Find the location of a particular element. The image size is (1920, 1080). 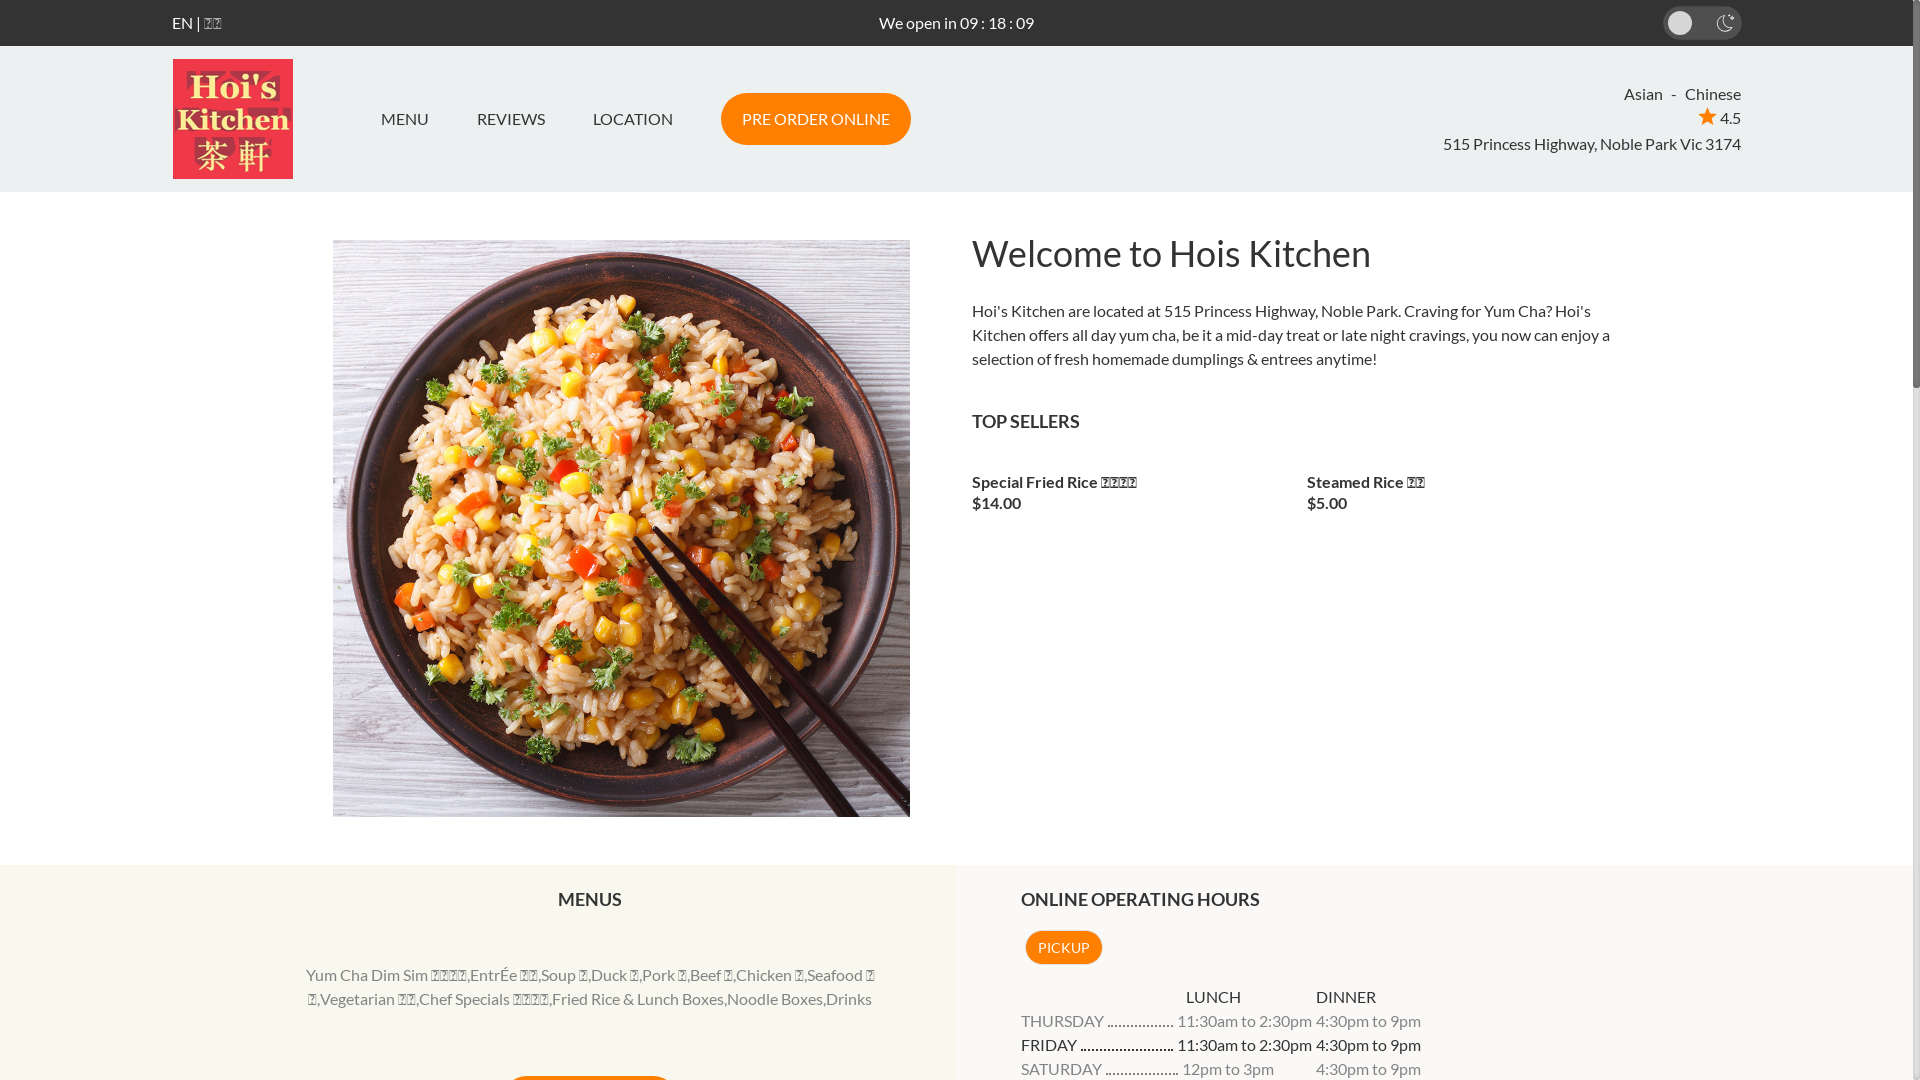

EN is located at coordinates (182, 22).